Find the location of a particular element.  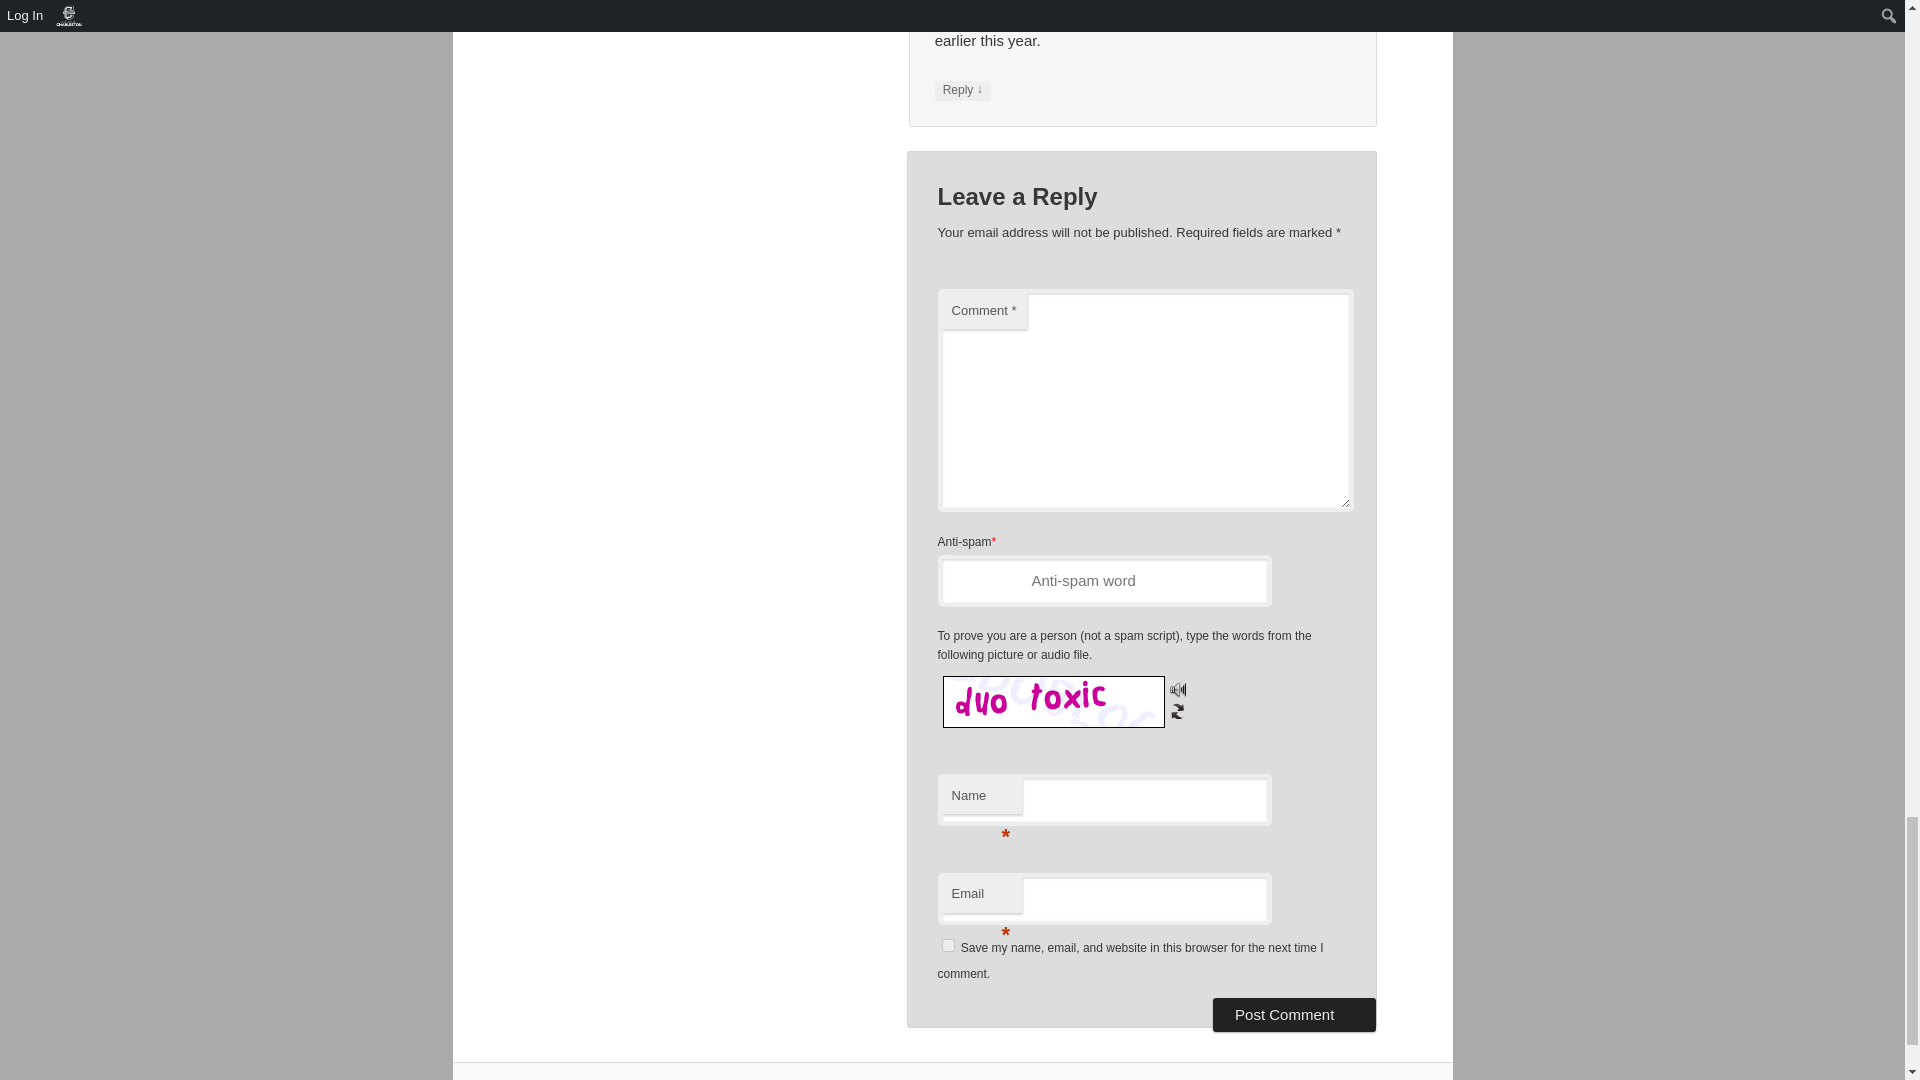

Post Comment is located at coordinates (1294, 1014).